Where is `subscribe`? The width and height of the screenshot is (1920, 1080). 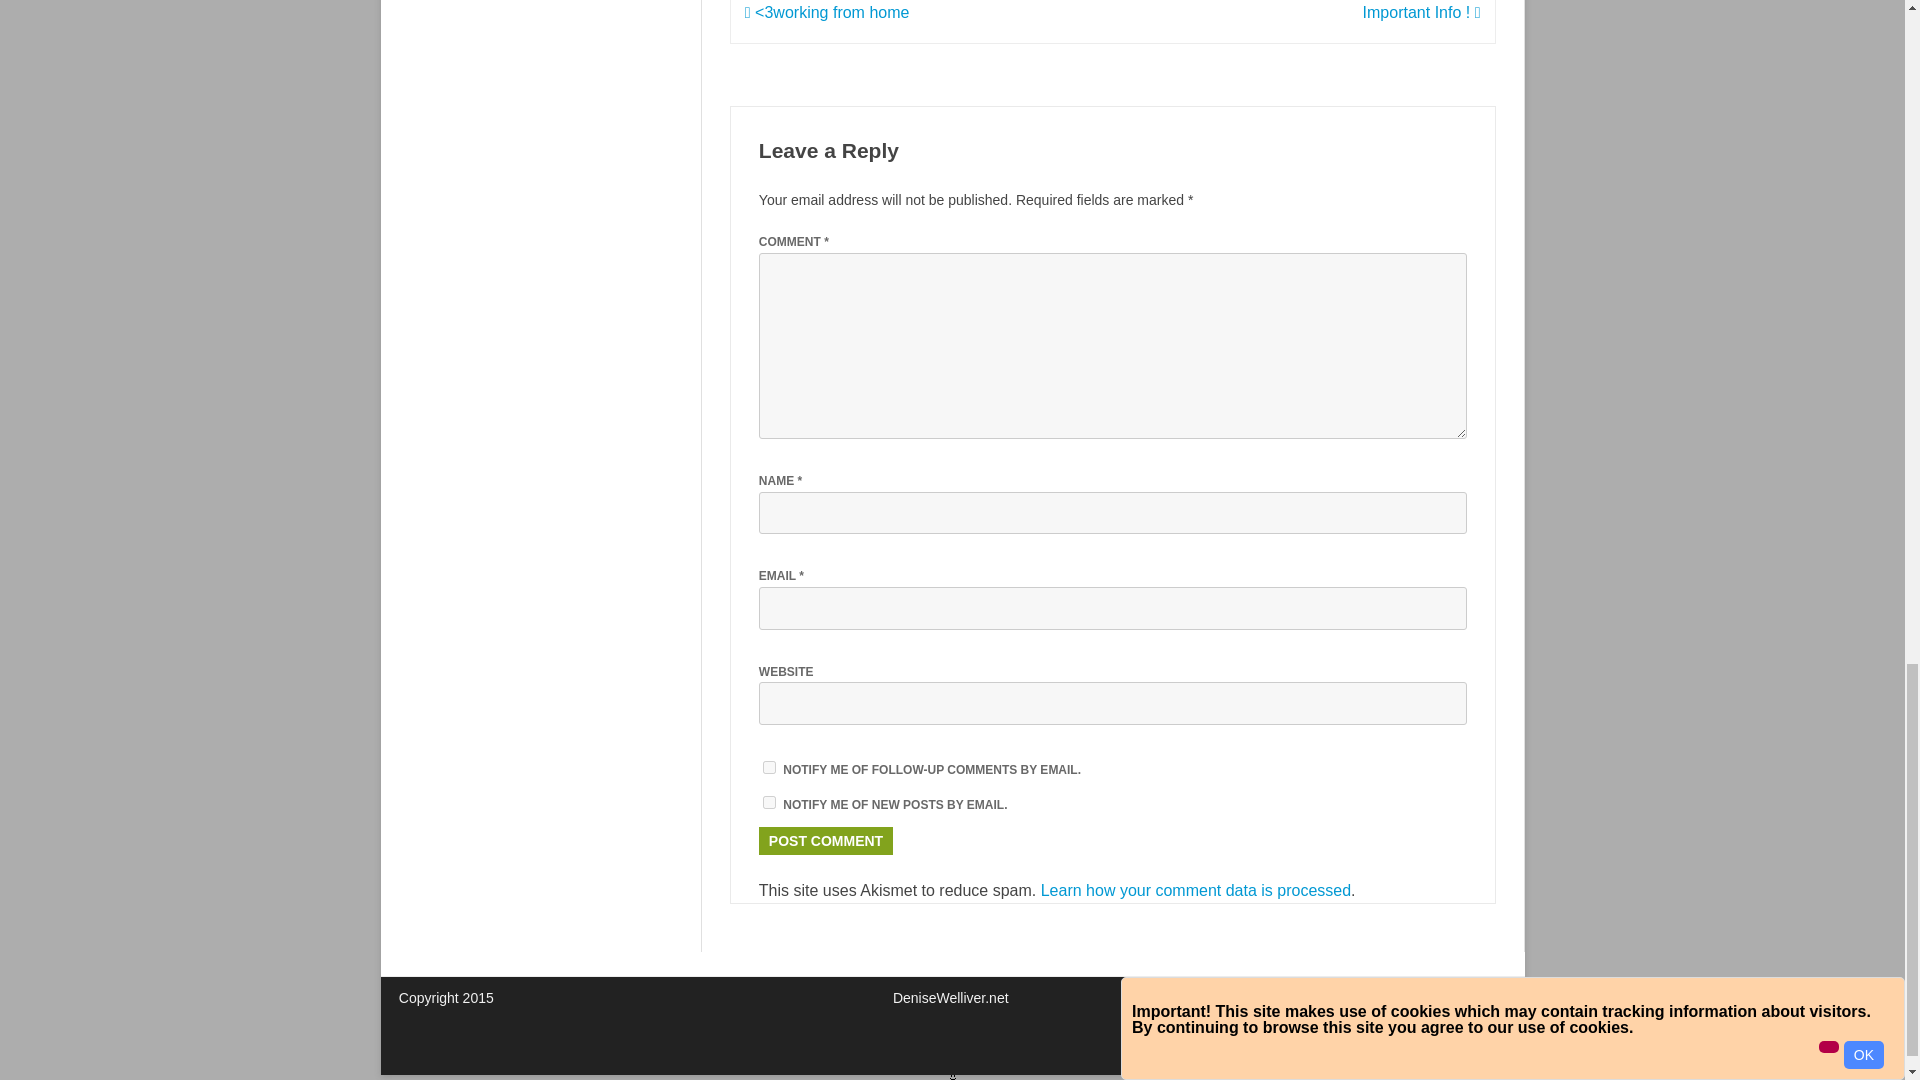 subscribe is located at coordinates (768, 768).